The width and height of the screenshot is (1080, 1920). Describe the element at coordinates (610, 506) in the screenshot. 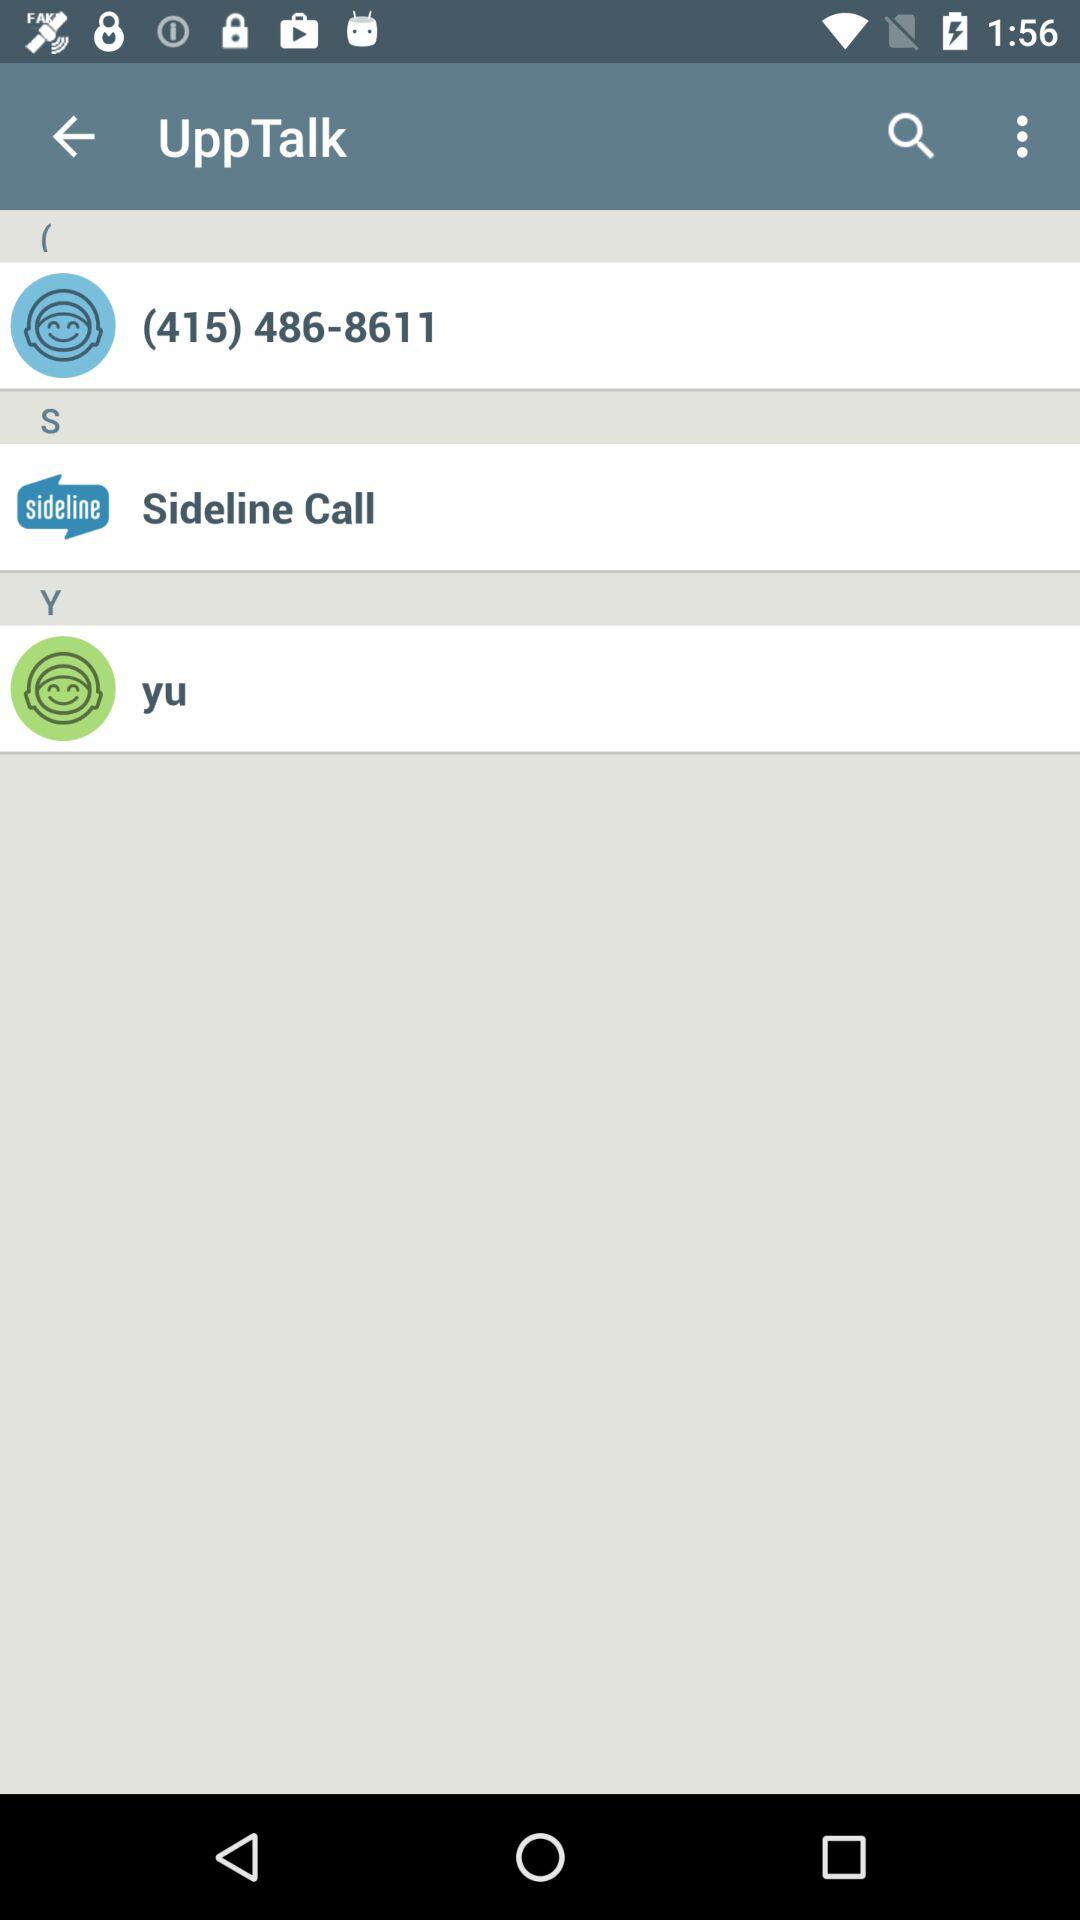

I see `launch the icon above yu icon` at that location.